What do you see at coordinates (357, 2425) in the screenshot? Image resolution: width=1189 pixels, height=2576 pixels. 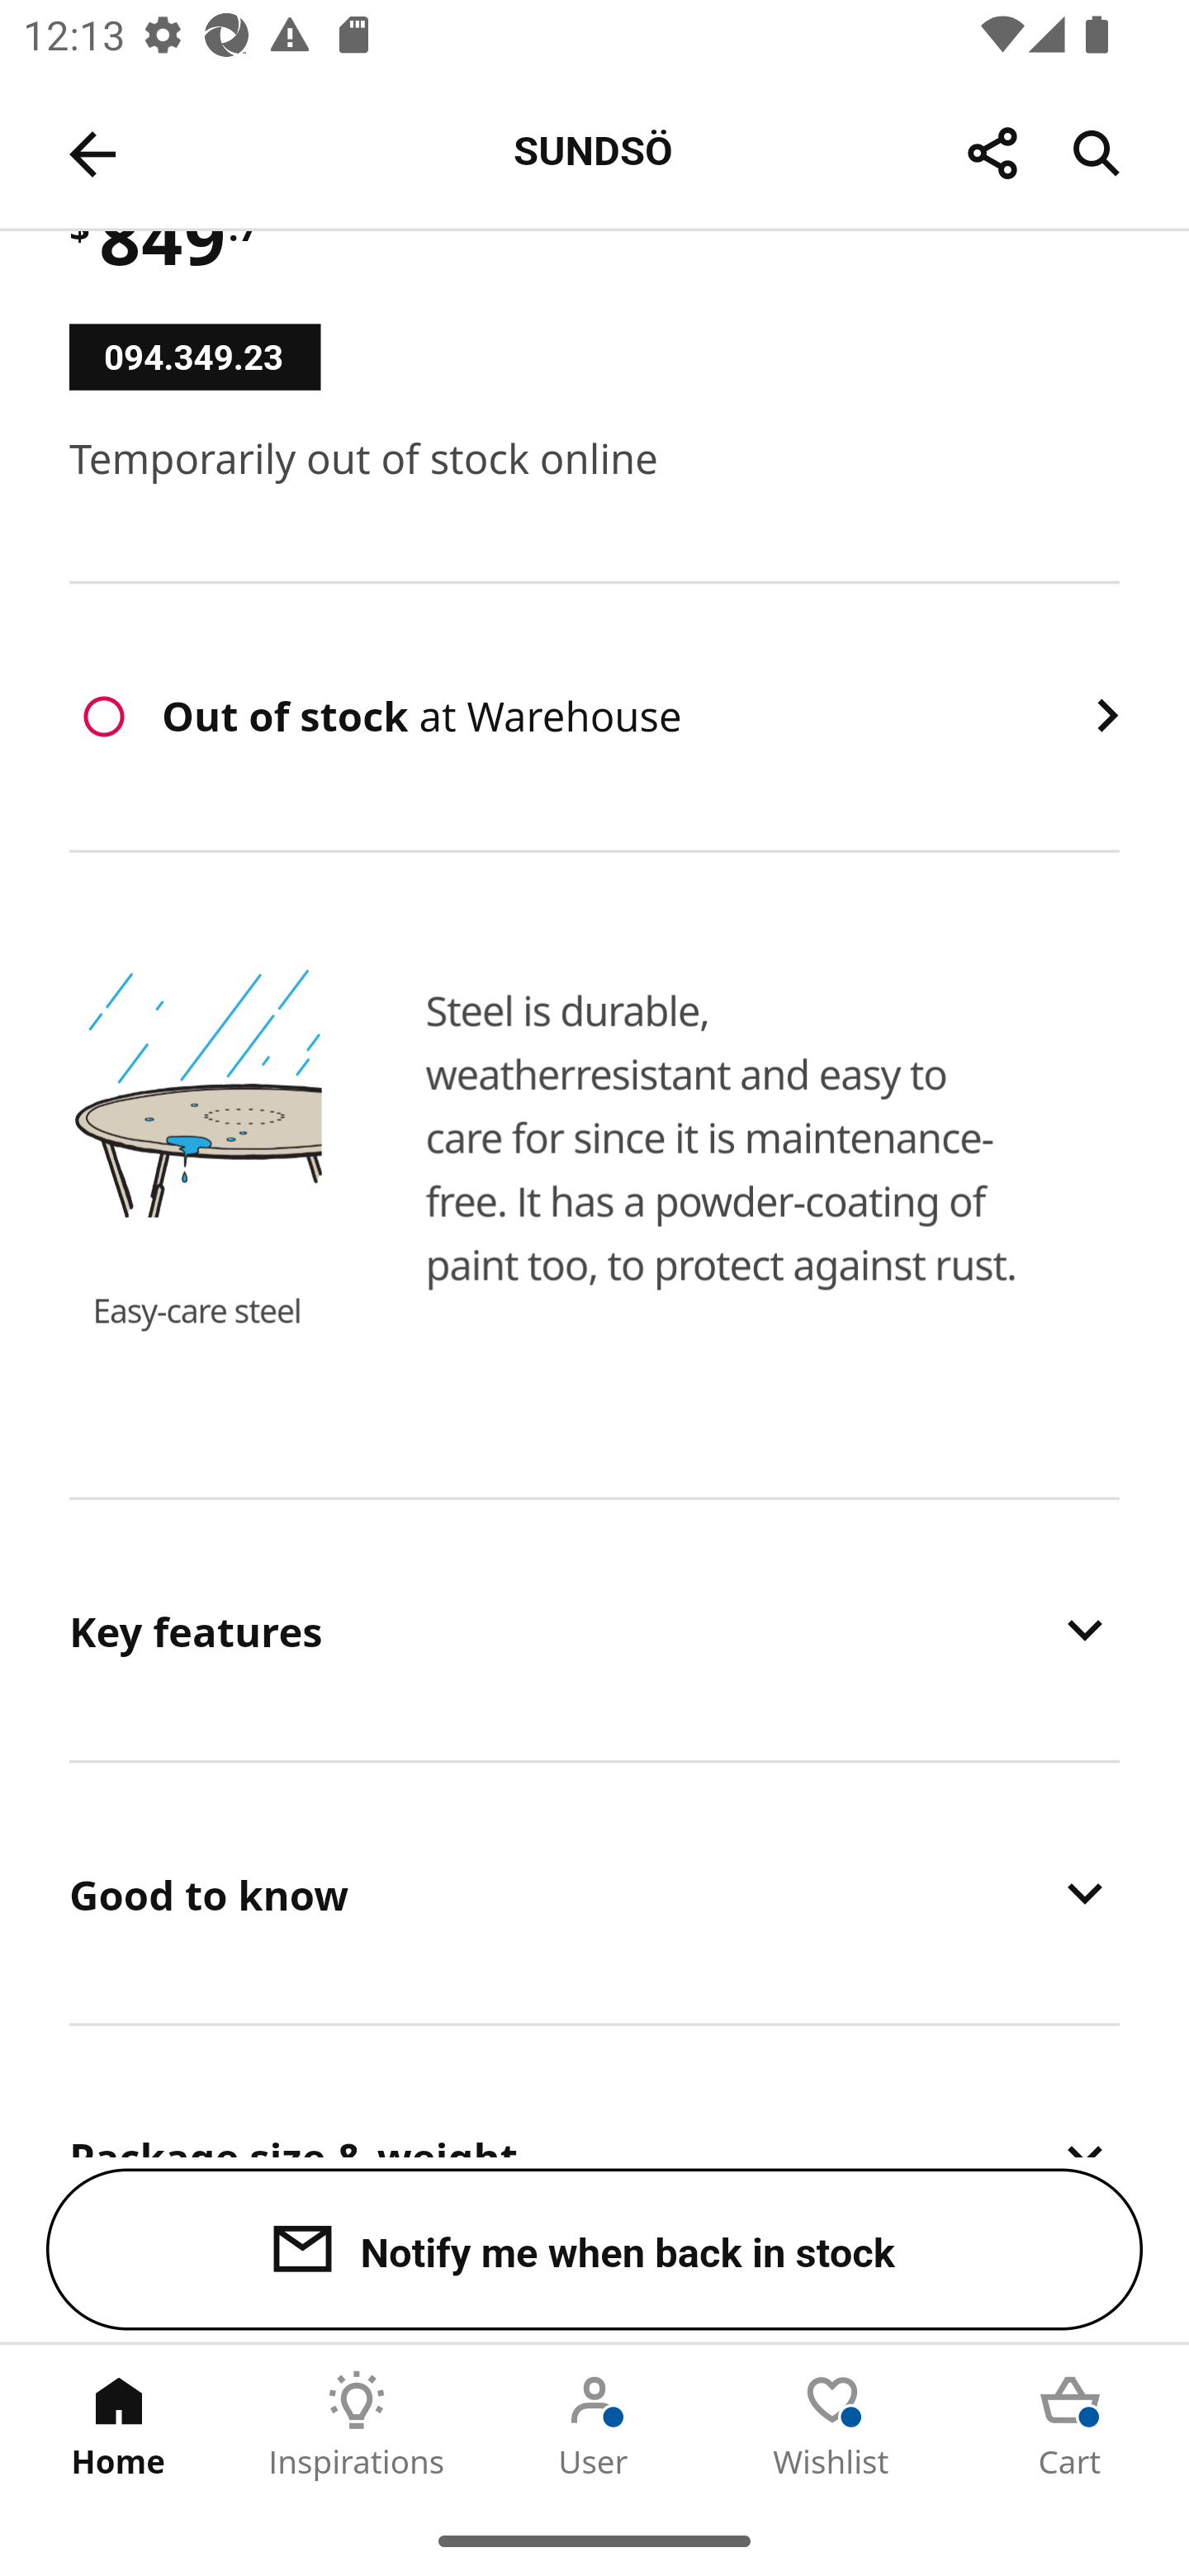 I see `Inspirations
Tab 2 of 5` at bounding box center [357, 2425].